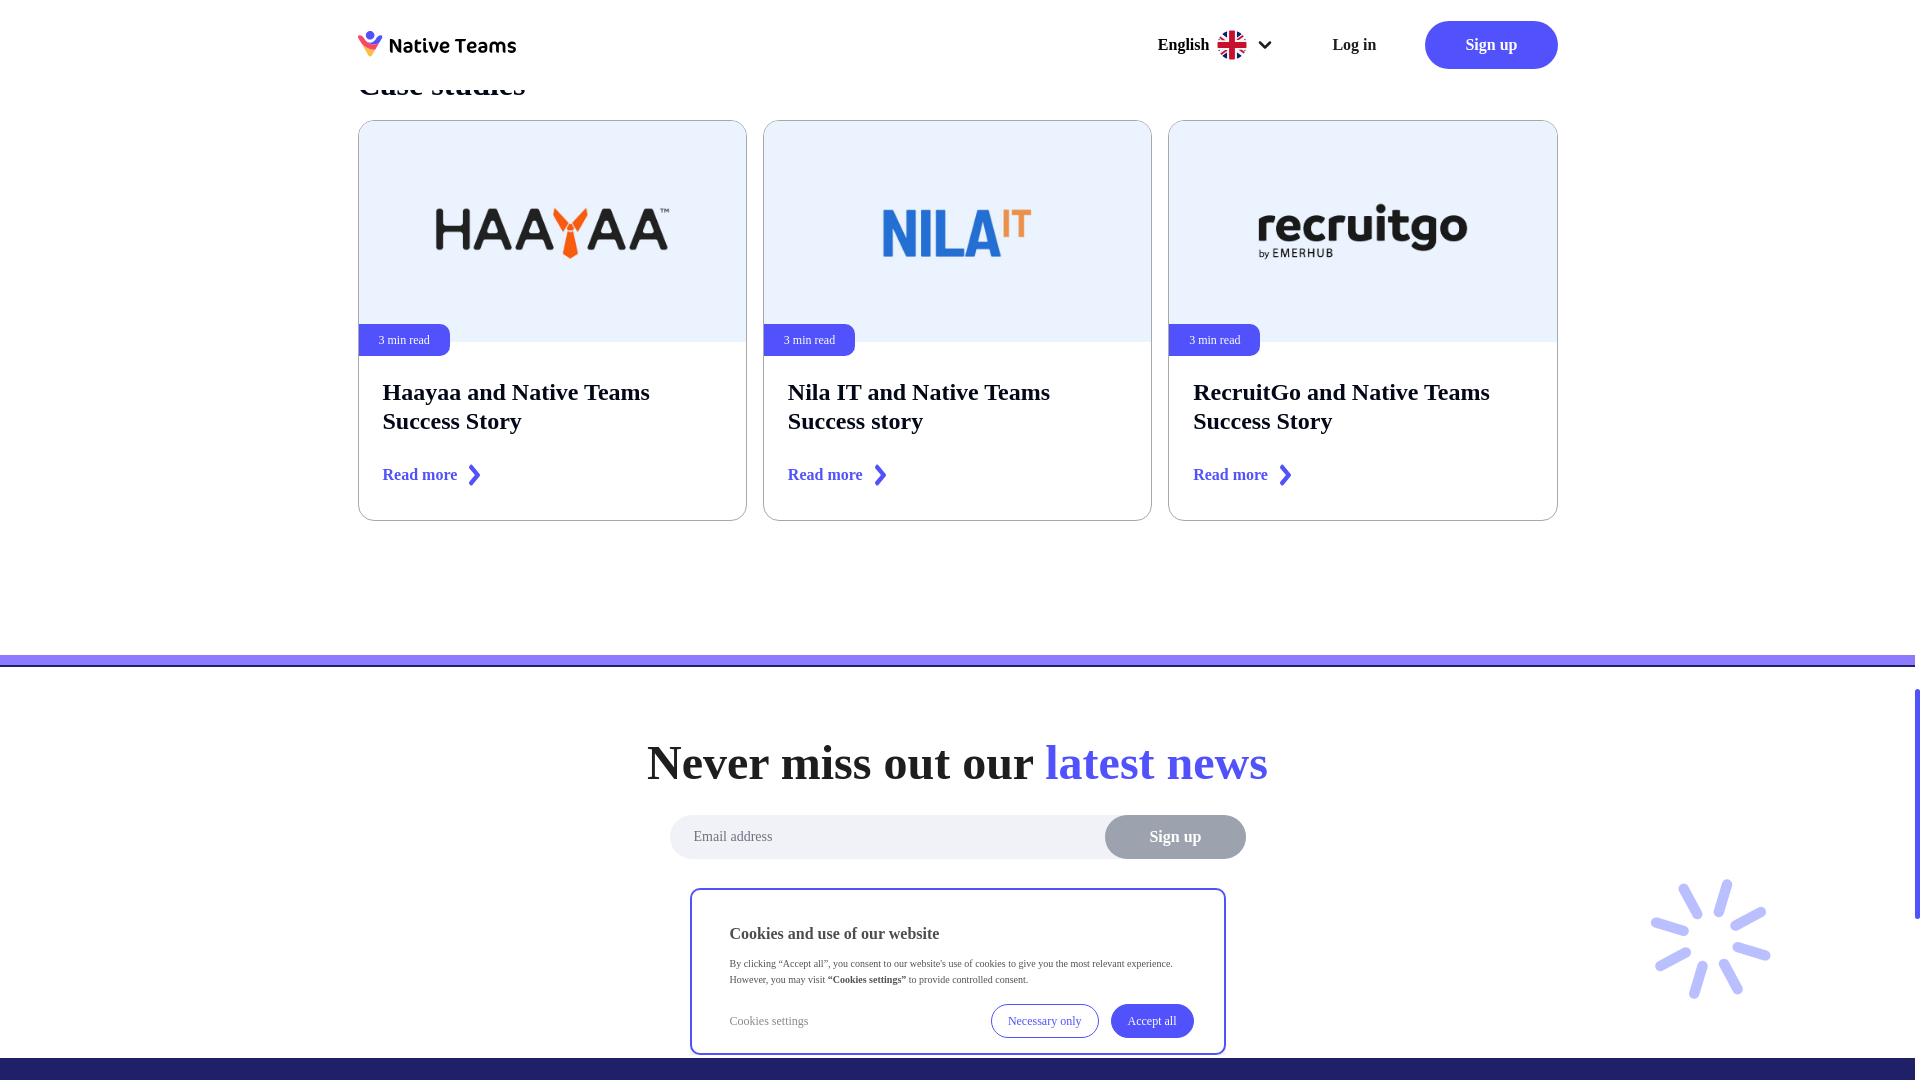 This screenshot has width=1920, height=1080. I want to click on Sign up, so click(1174, 836).